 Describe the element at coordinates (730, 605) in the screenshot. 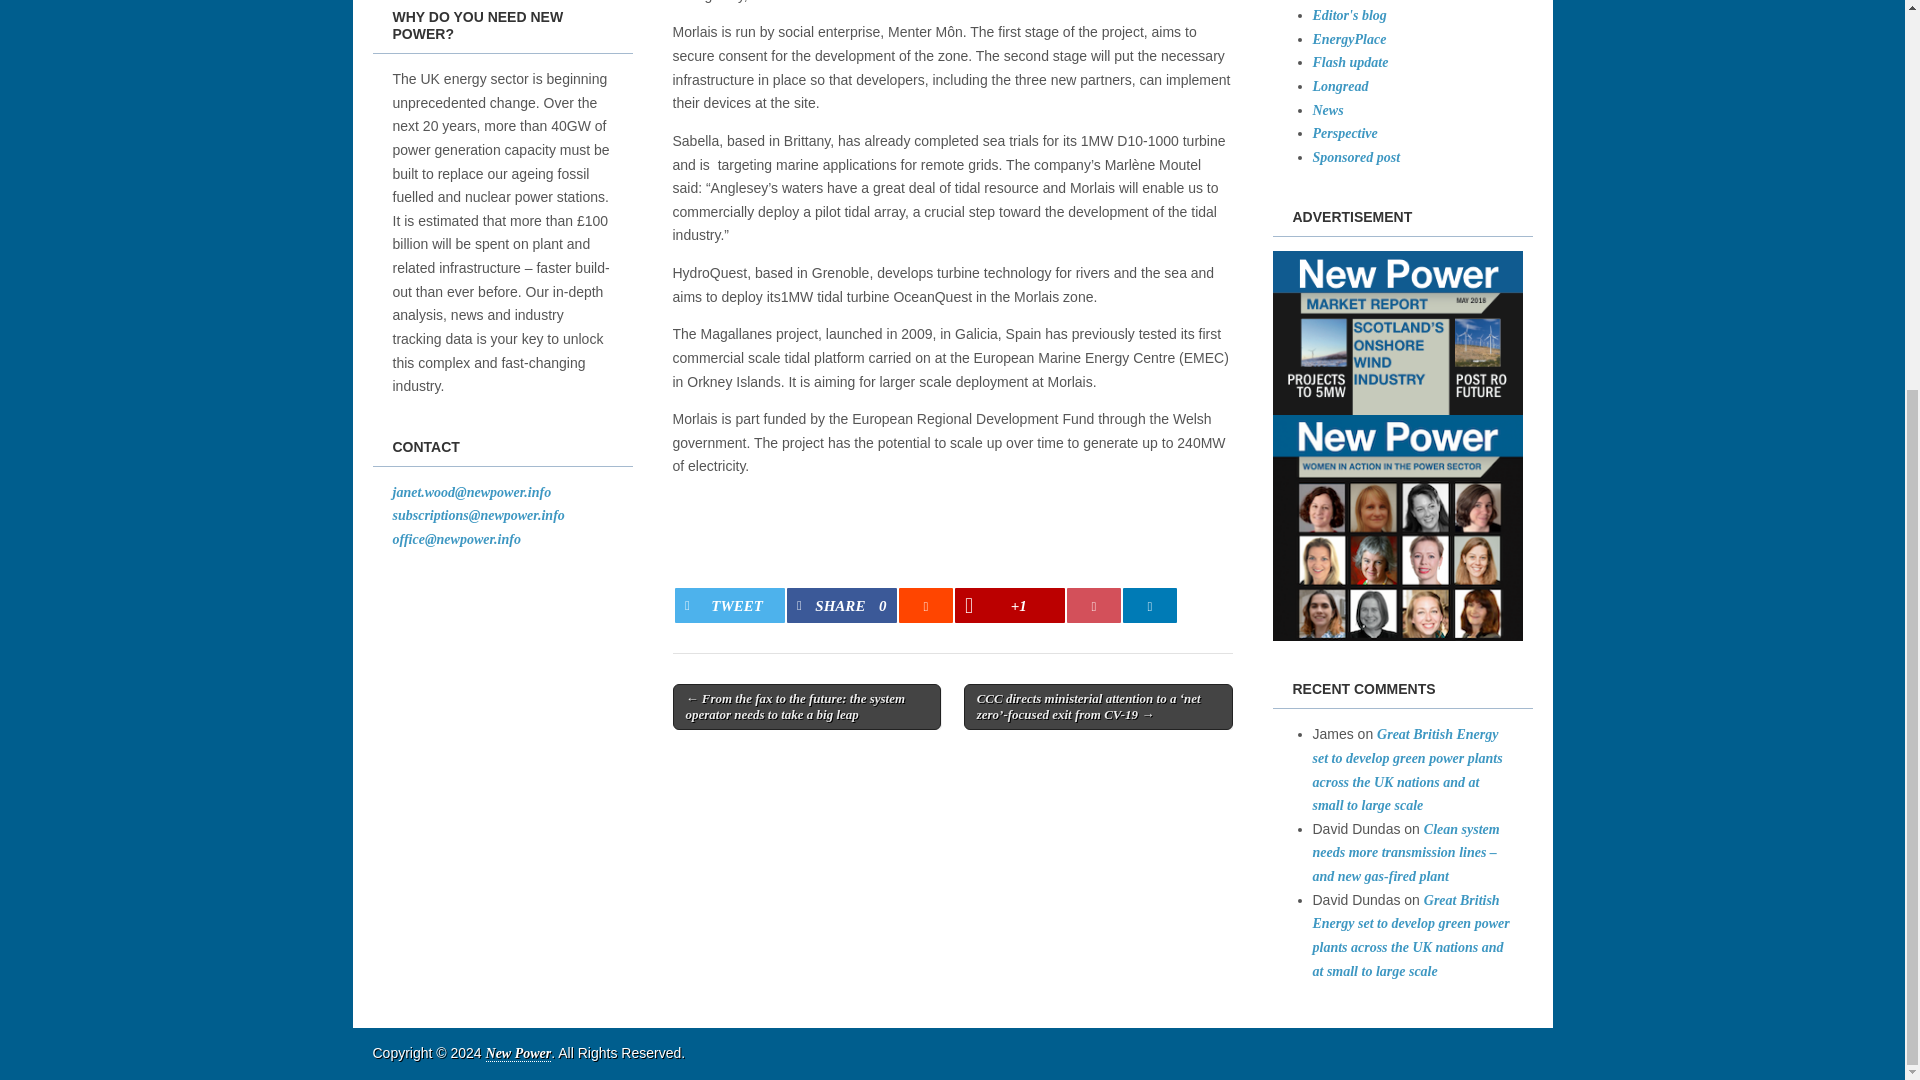

I see `Tweet on Twitter` at that location.